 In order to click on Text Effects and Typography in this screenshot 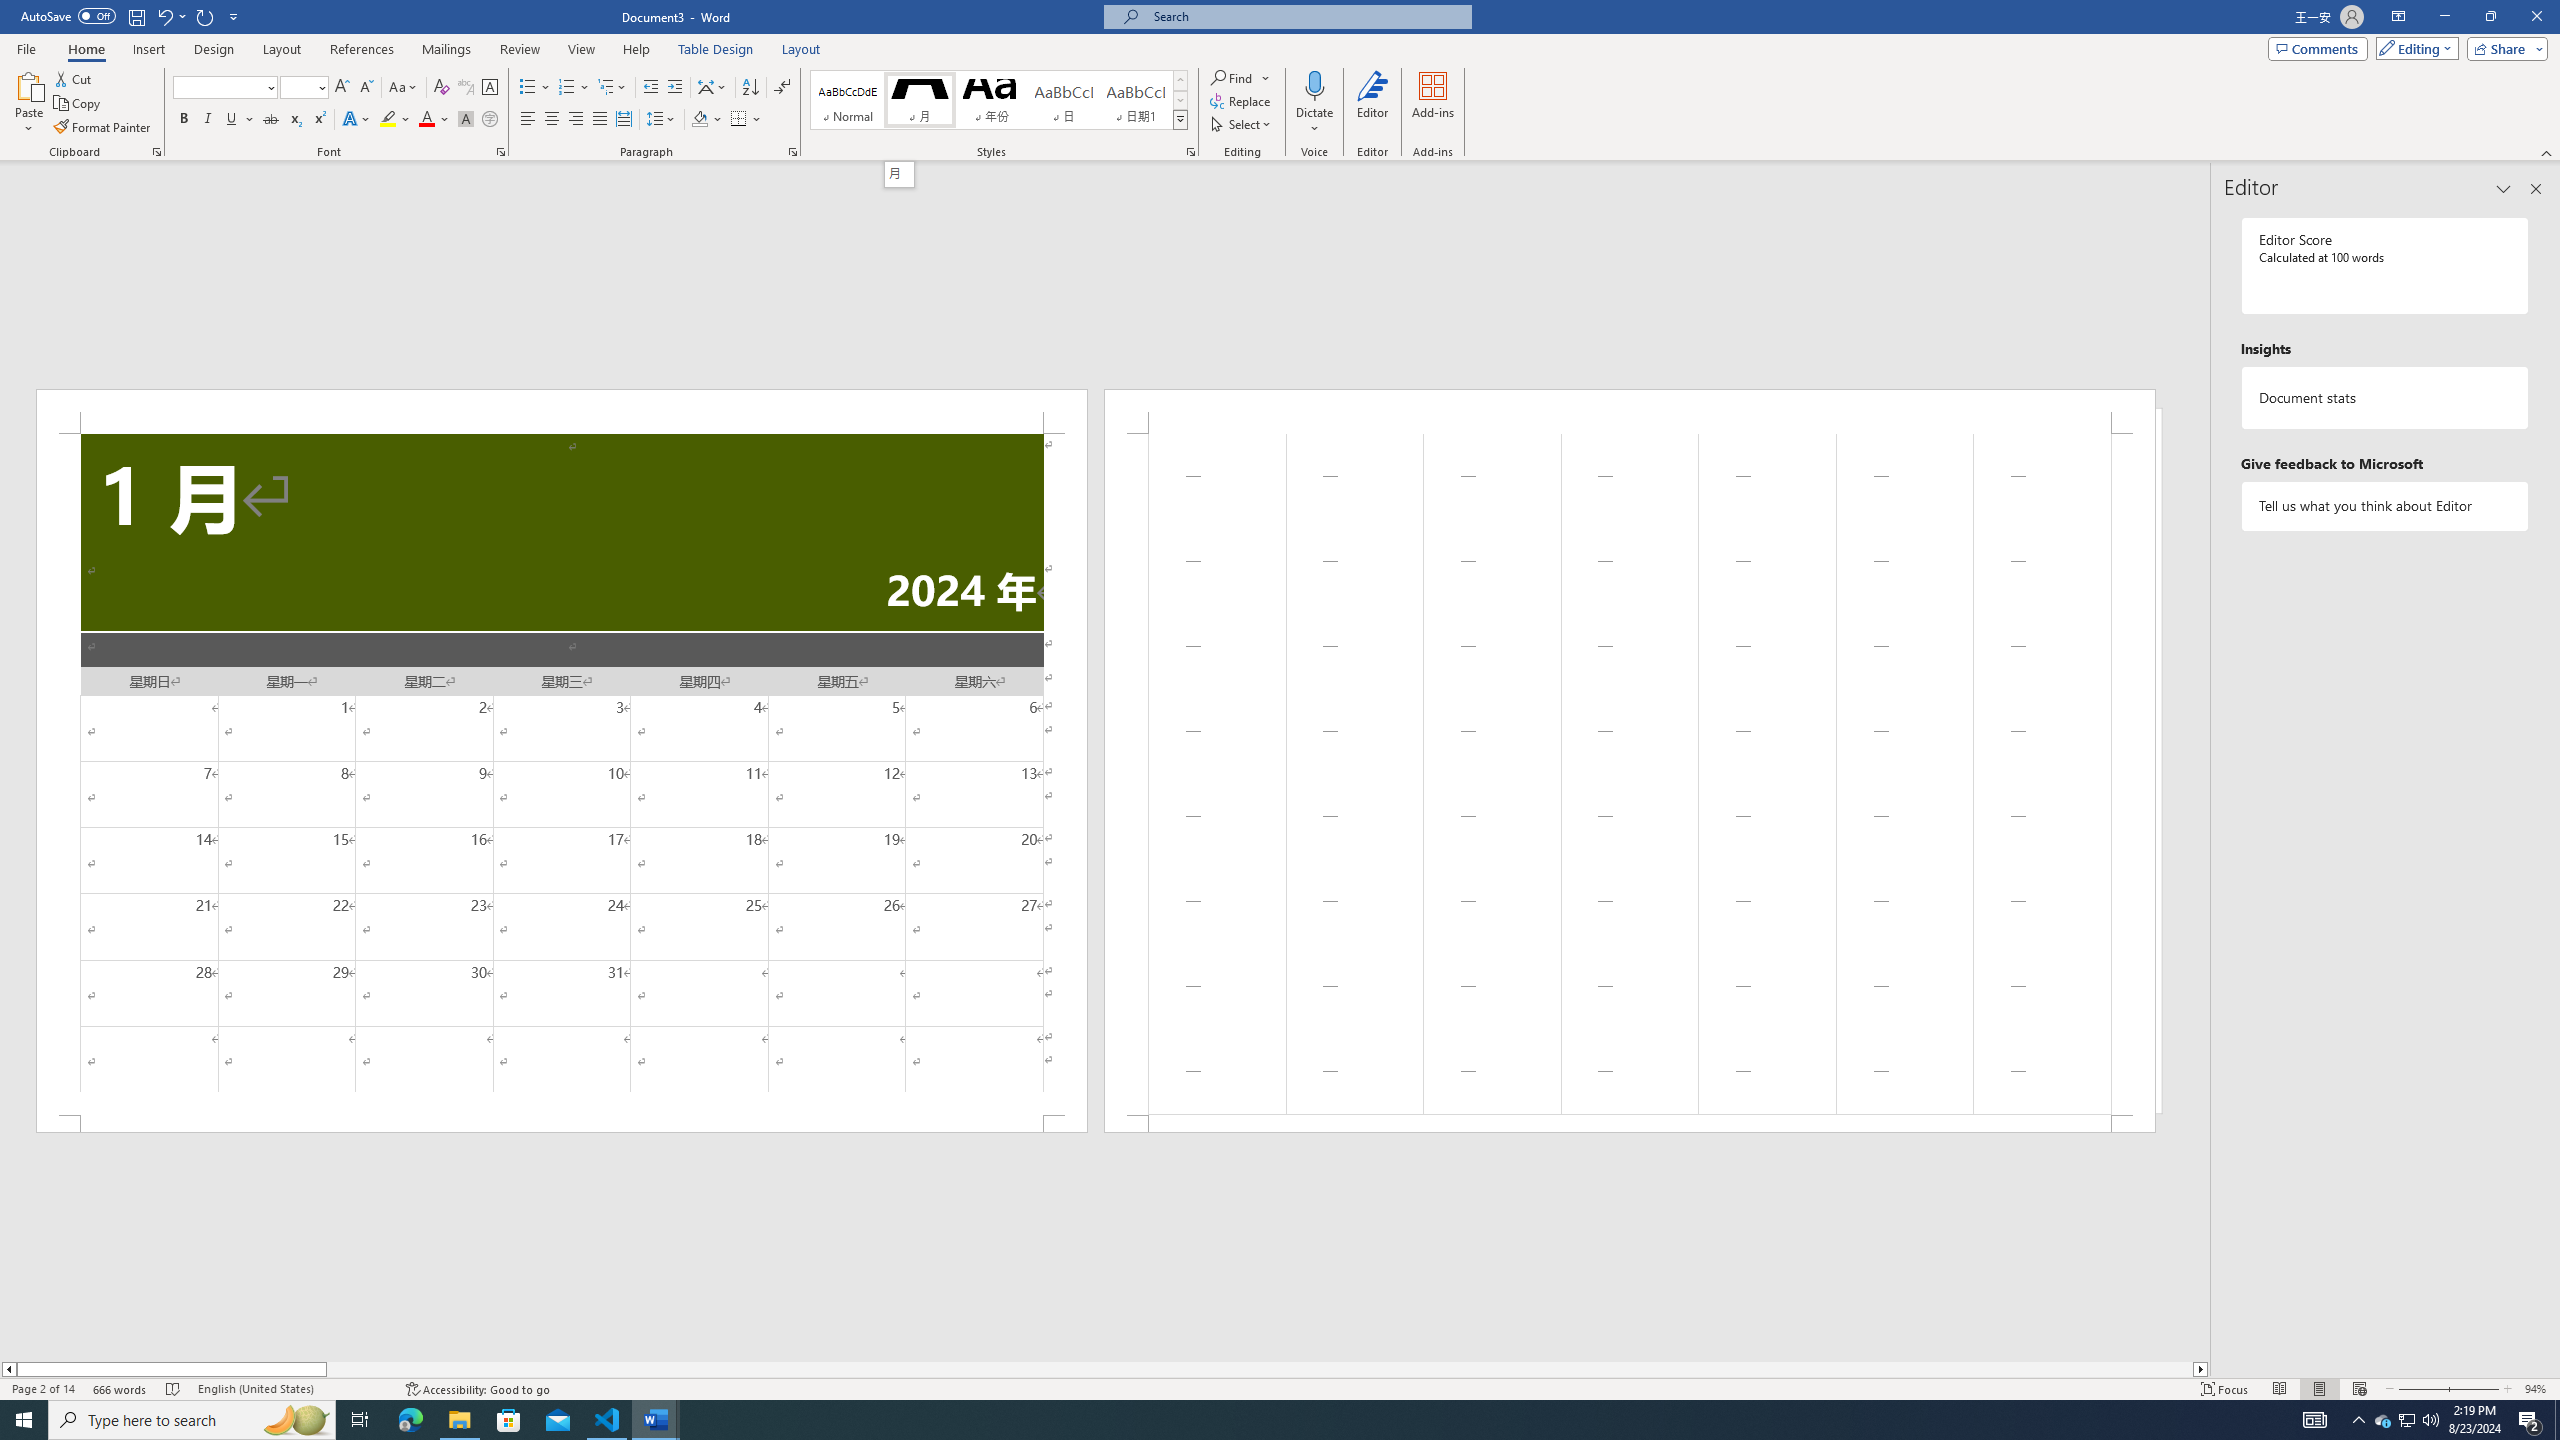, I will do `click(355, 120)`.